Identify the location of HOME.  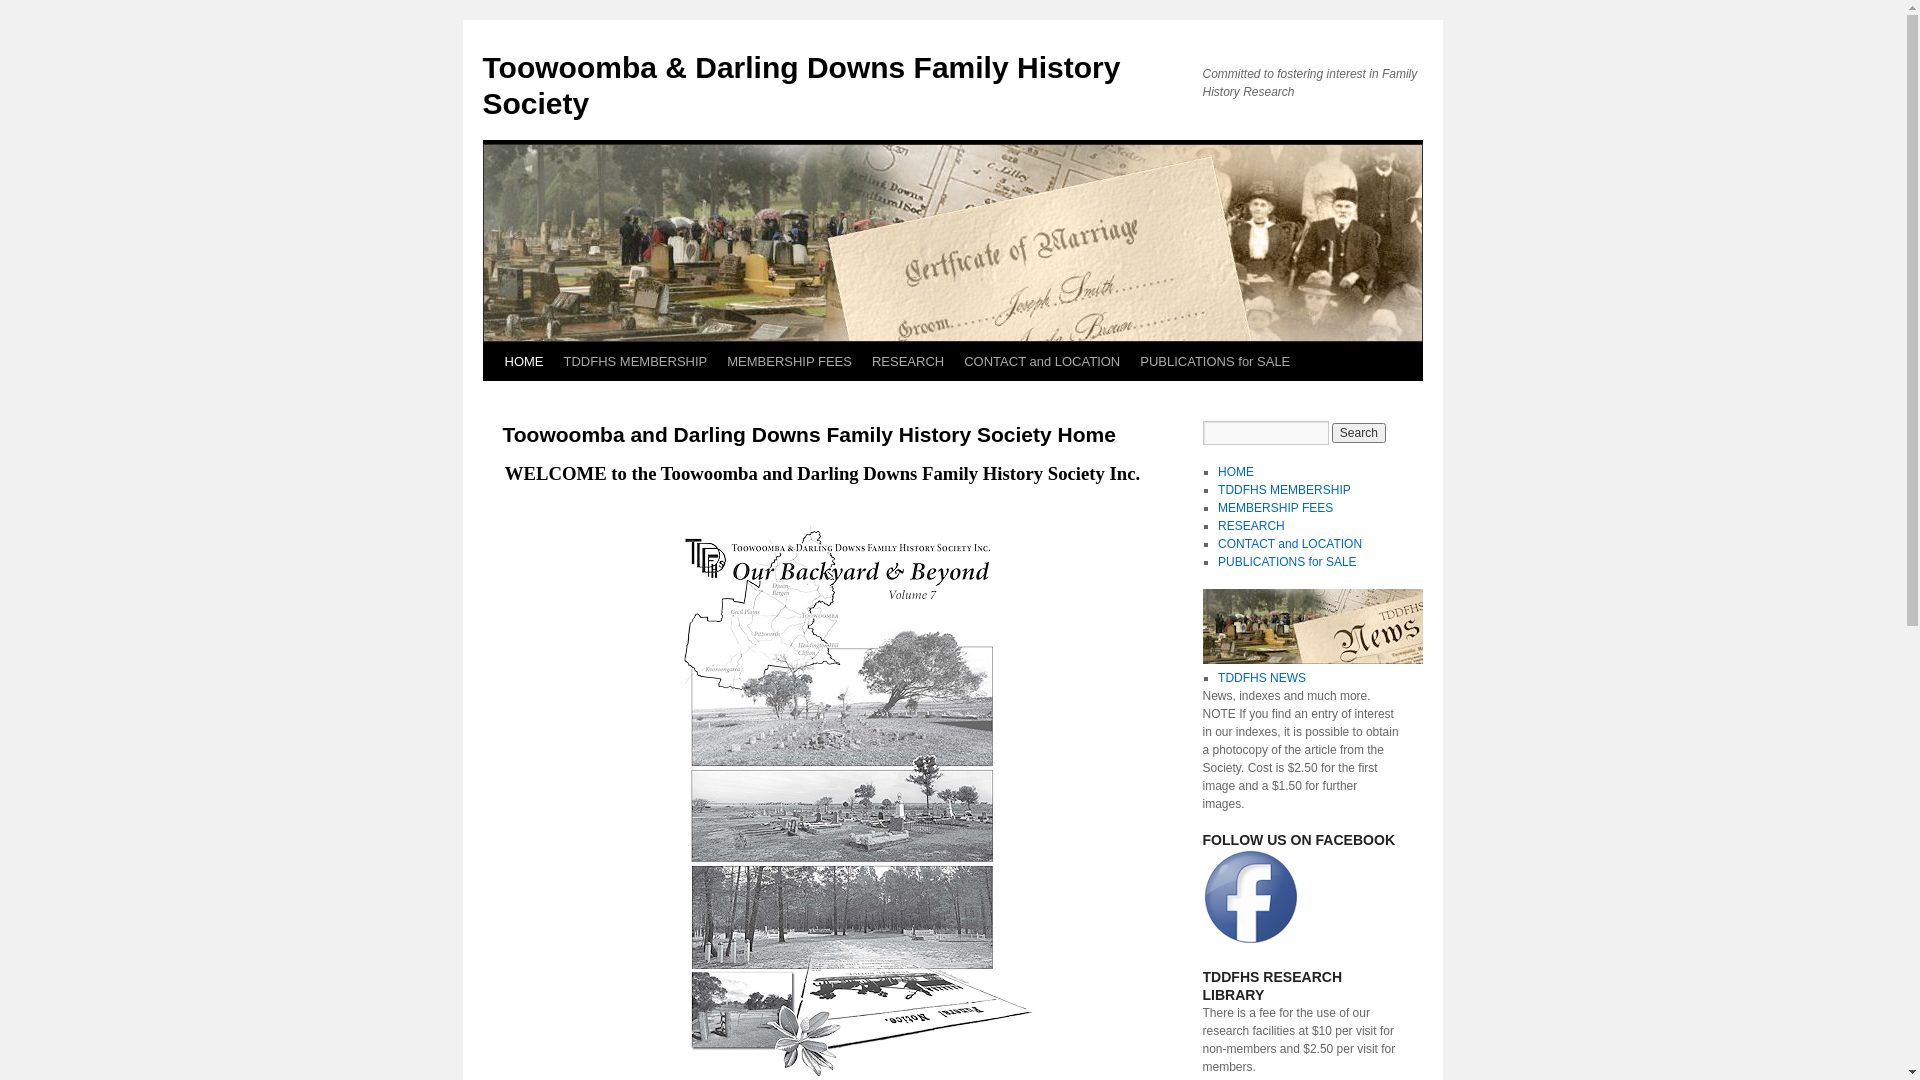
(523, 362).